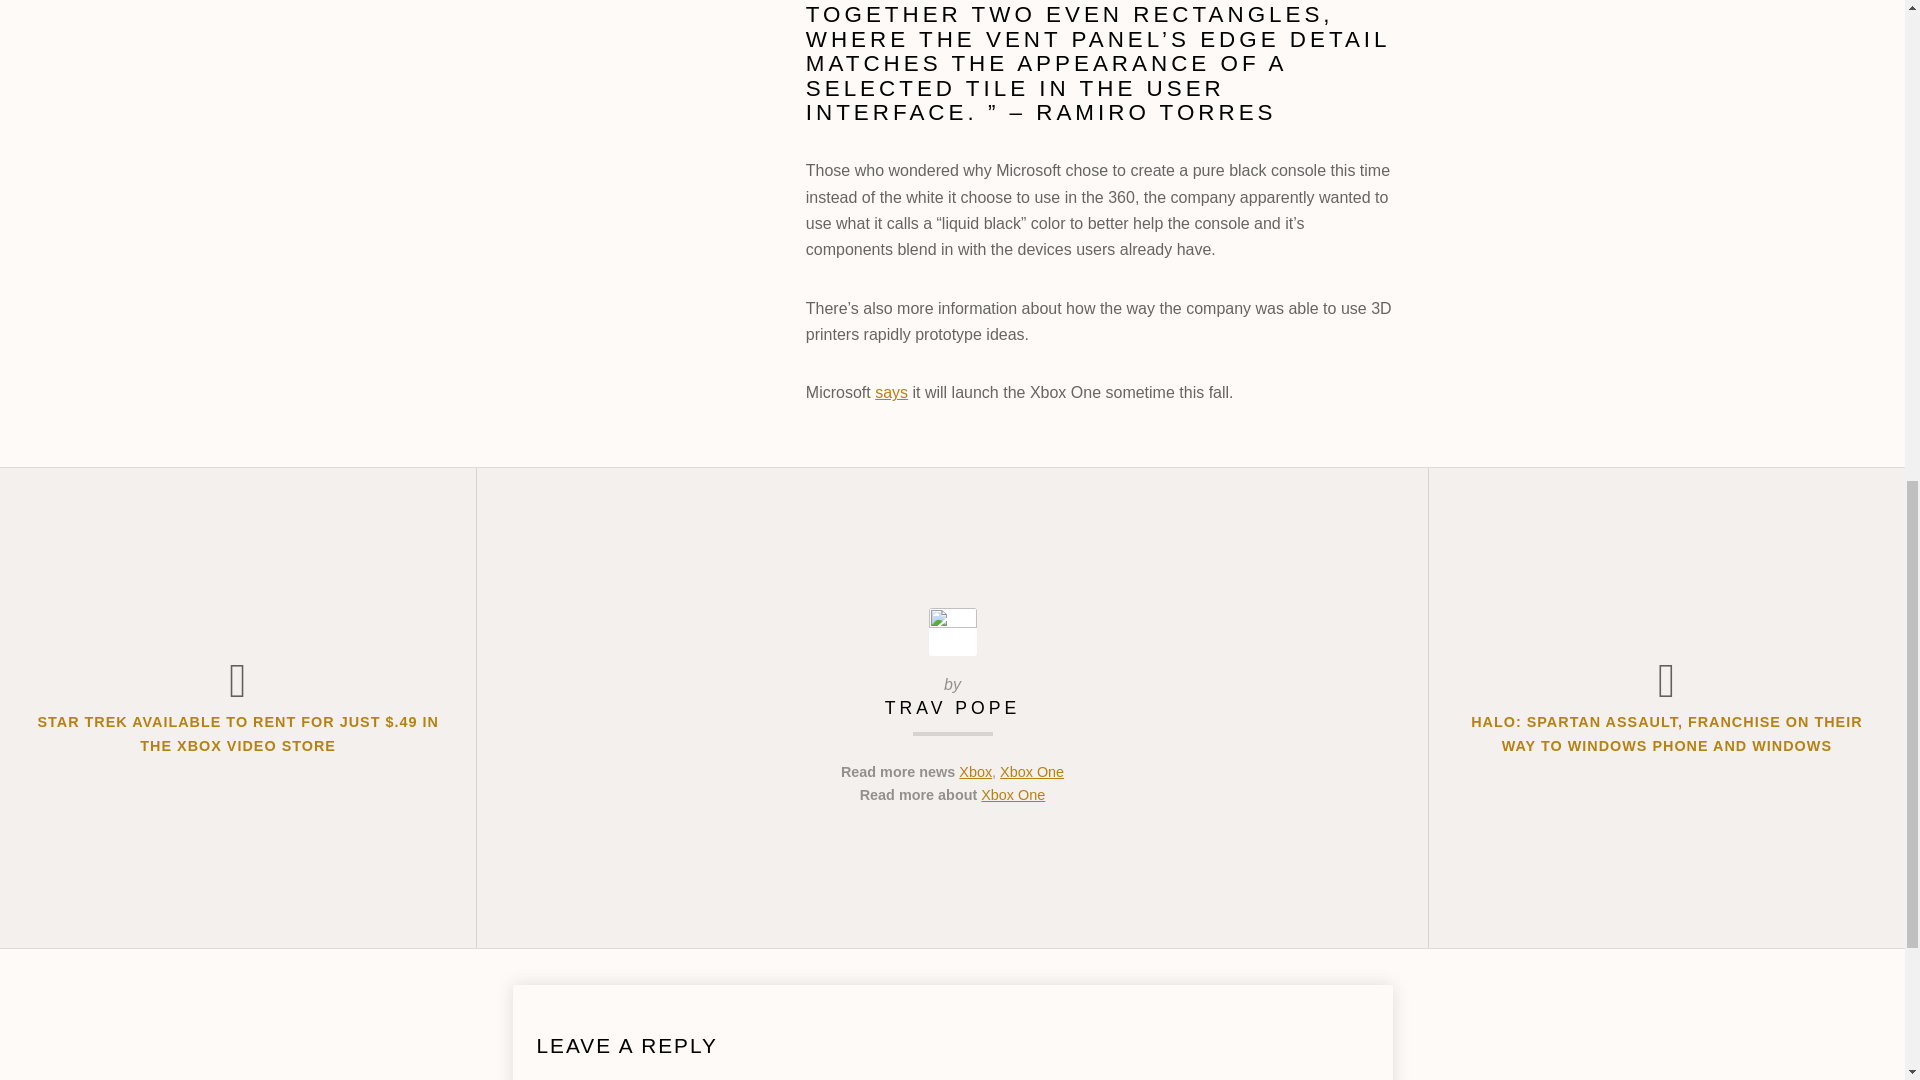 Image resolution: width=1920 pixels, height=1080 pixels. Describe the element at coordinates (1012, 795) in the screenshot. I see `Xbox One` at that location.